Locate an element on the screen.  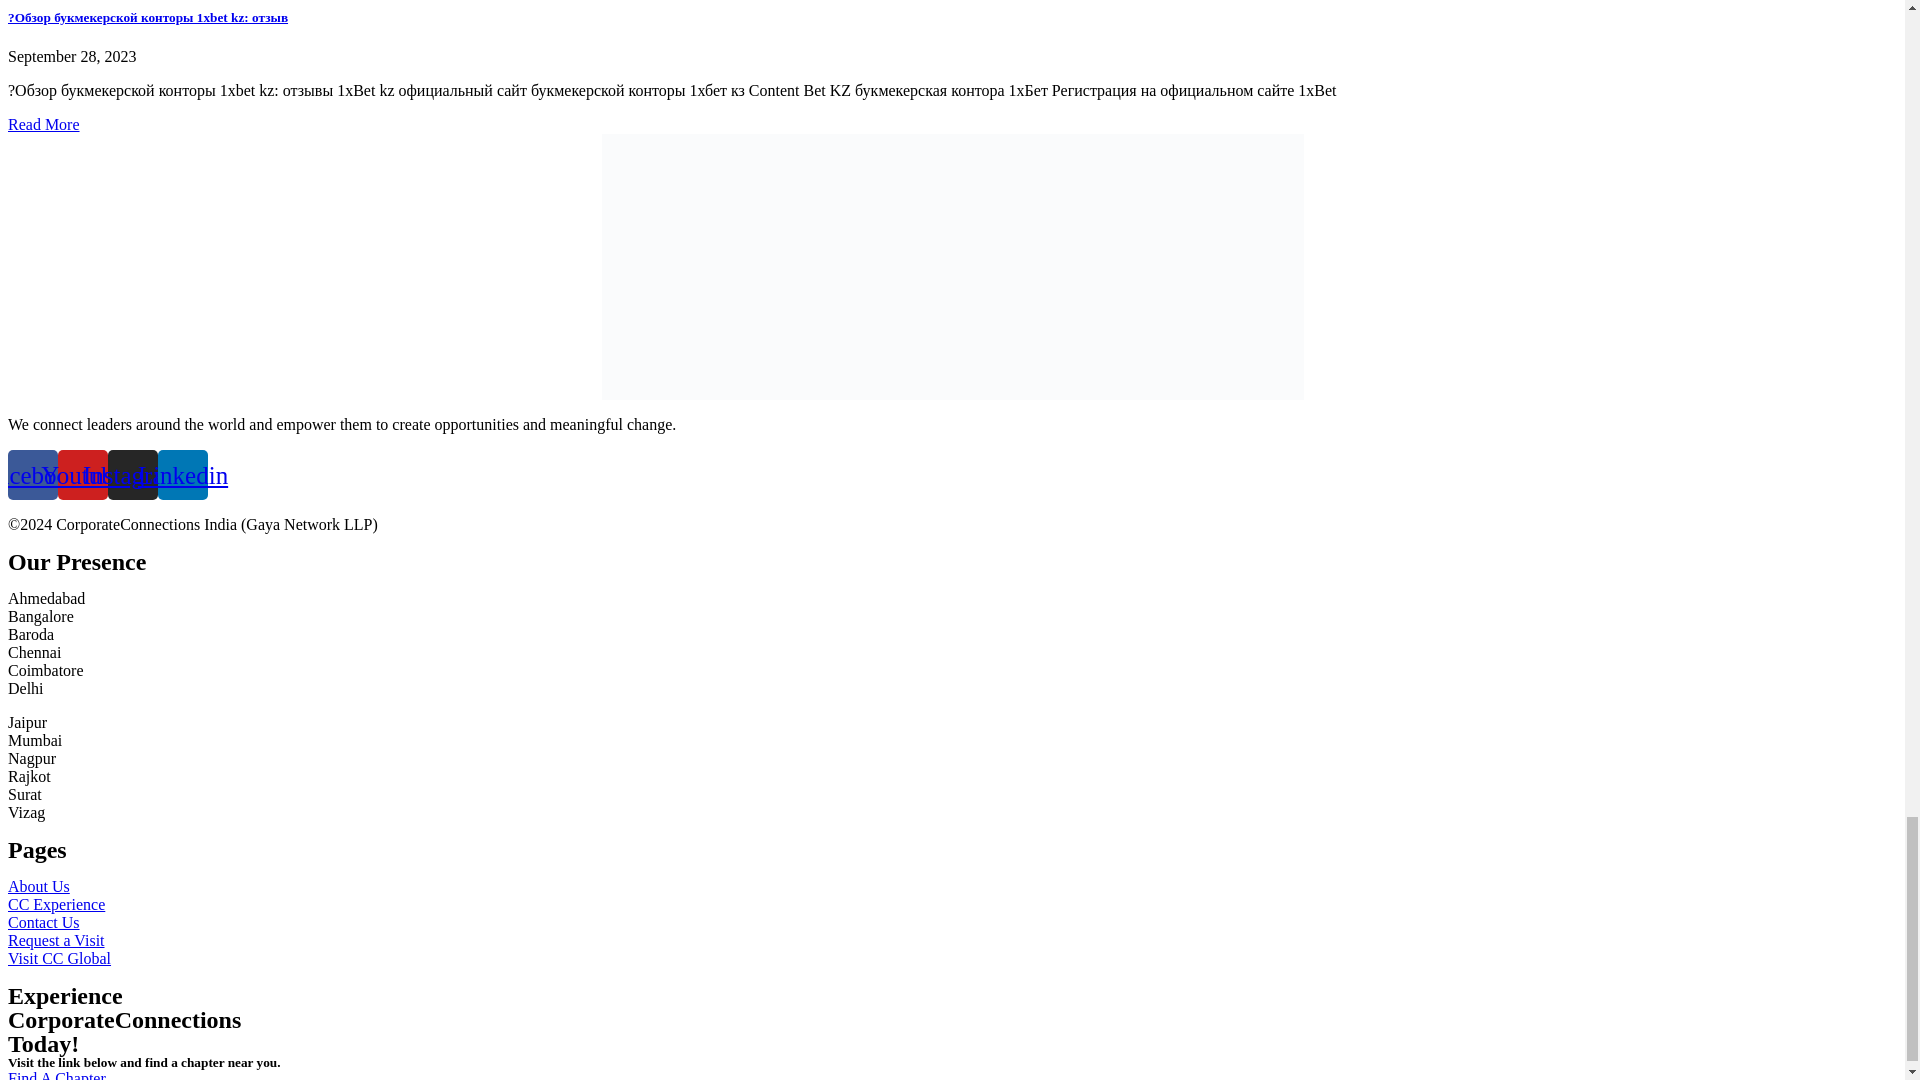
Youtube is located at coordinates (82, 475).